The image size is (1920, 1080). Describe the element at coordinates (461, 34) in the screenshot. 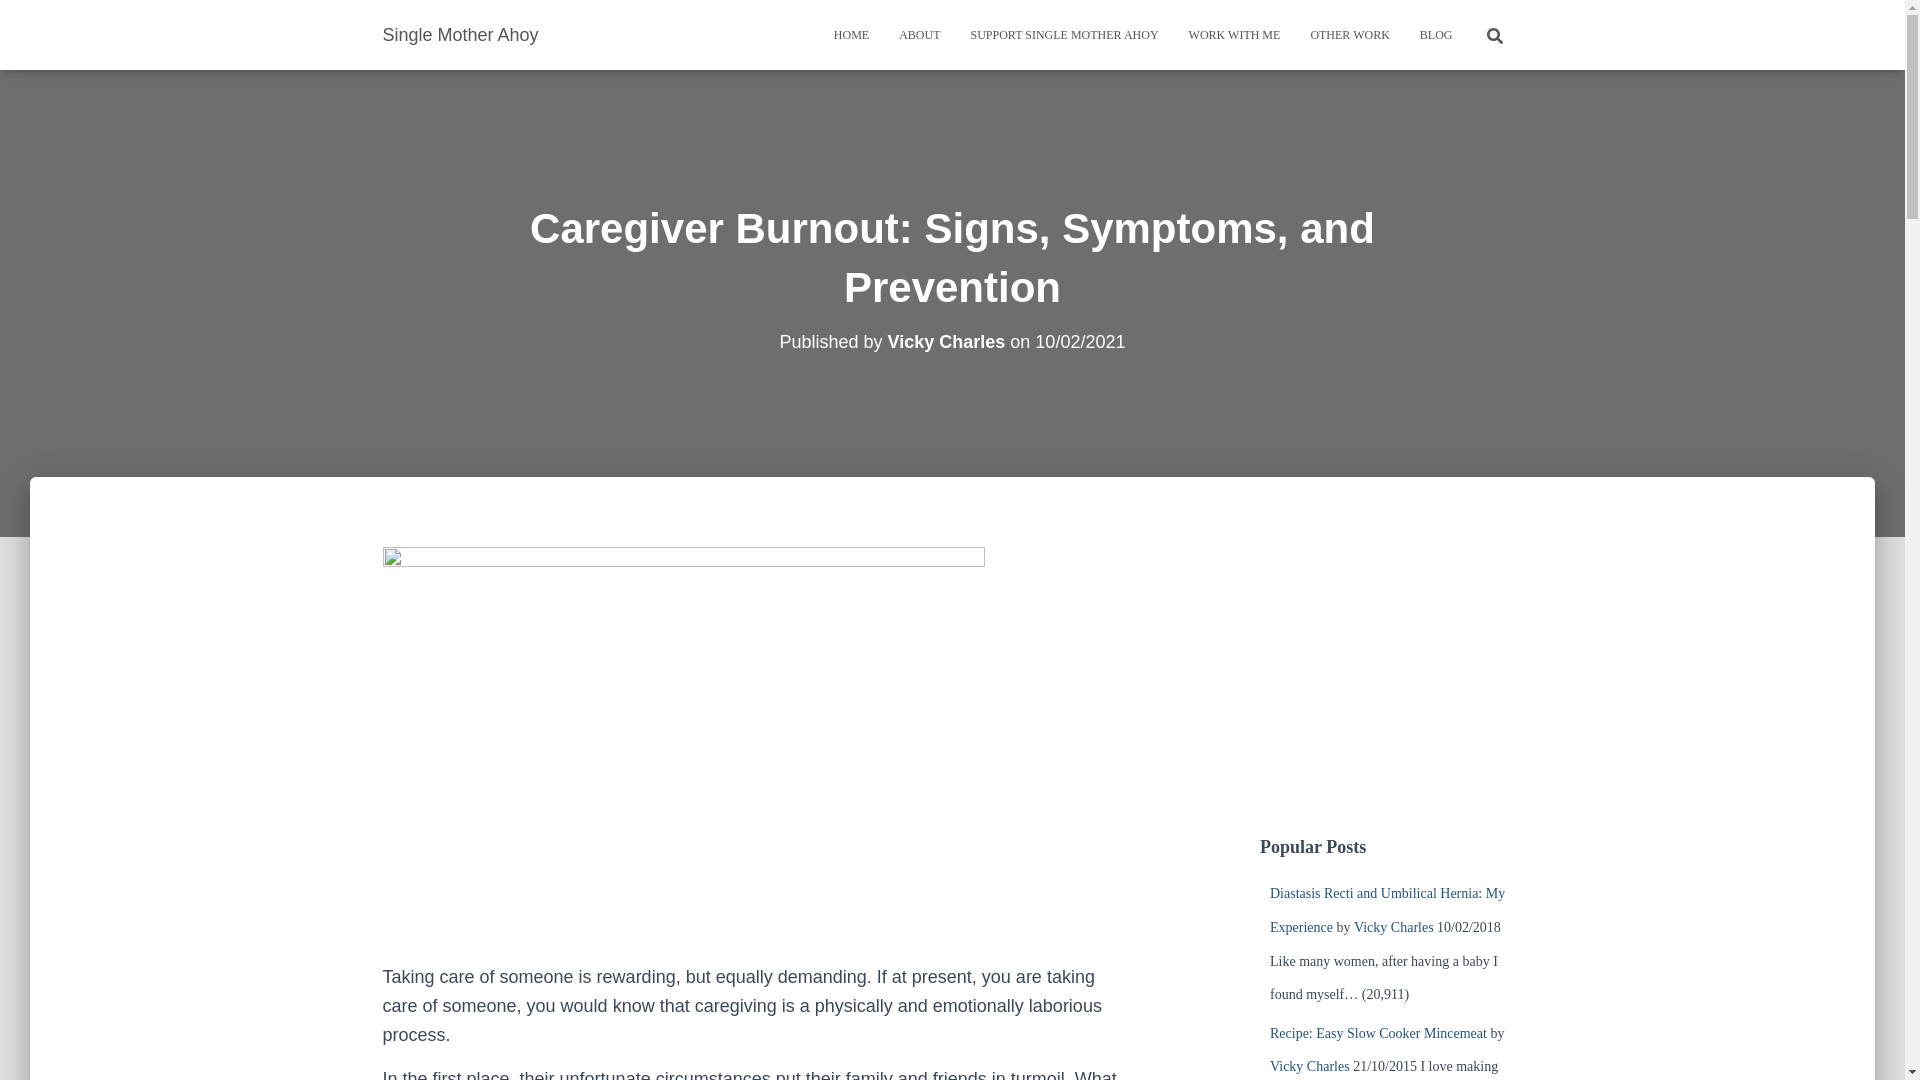

I see `Single Mother Ahoy` at that location.